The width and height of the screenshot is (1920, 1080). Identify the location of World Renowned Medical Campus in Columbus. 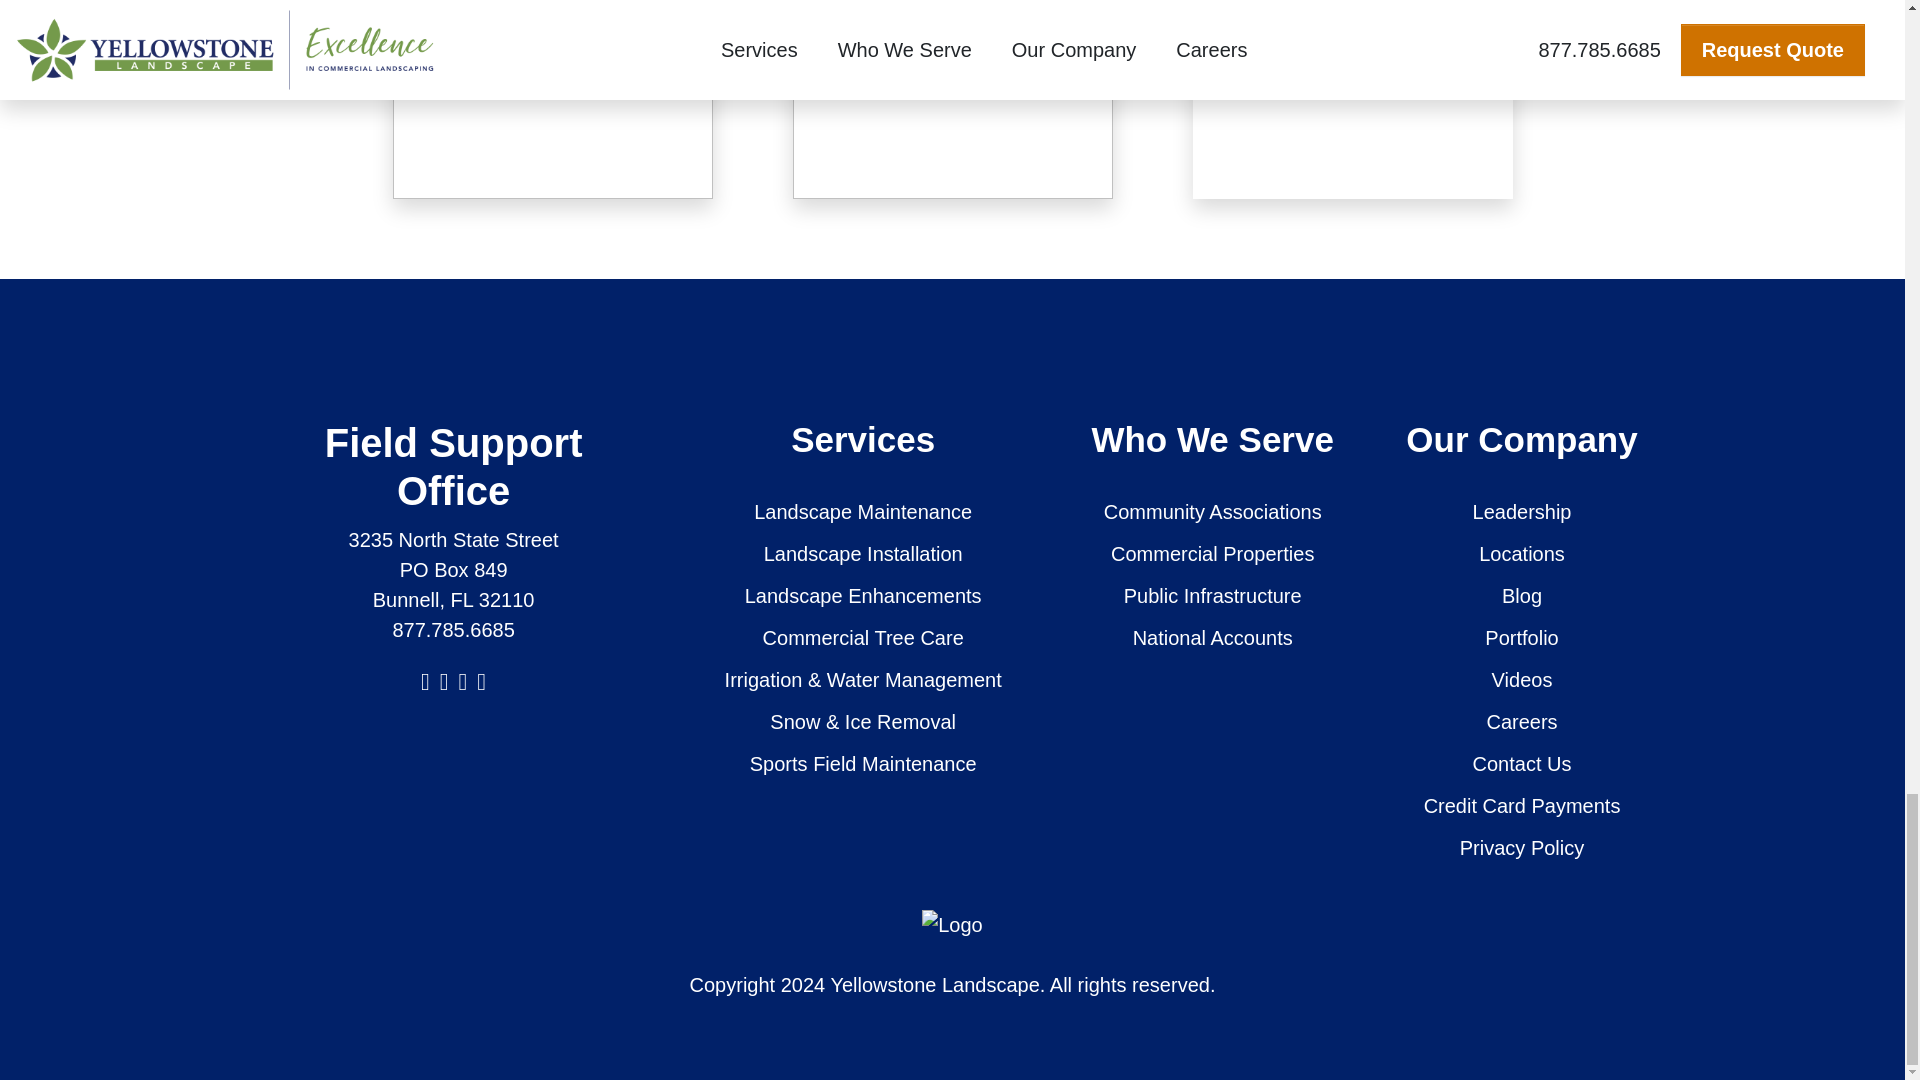
(545, 38).